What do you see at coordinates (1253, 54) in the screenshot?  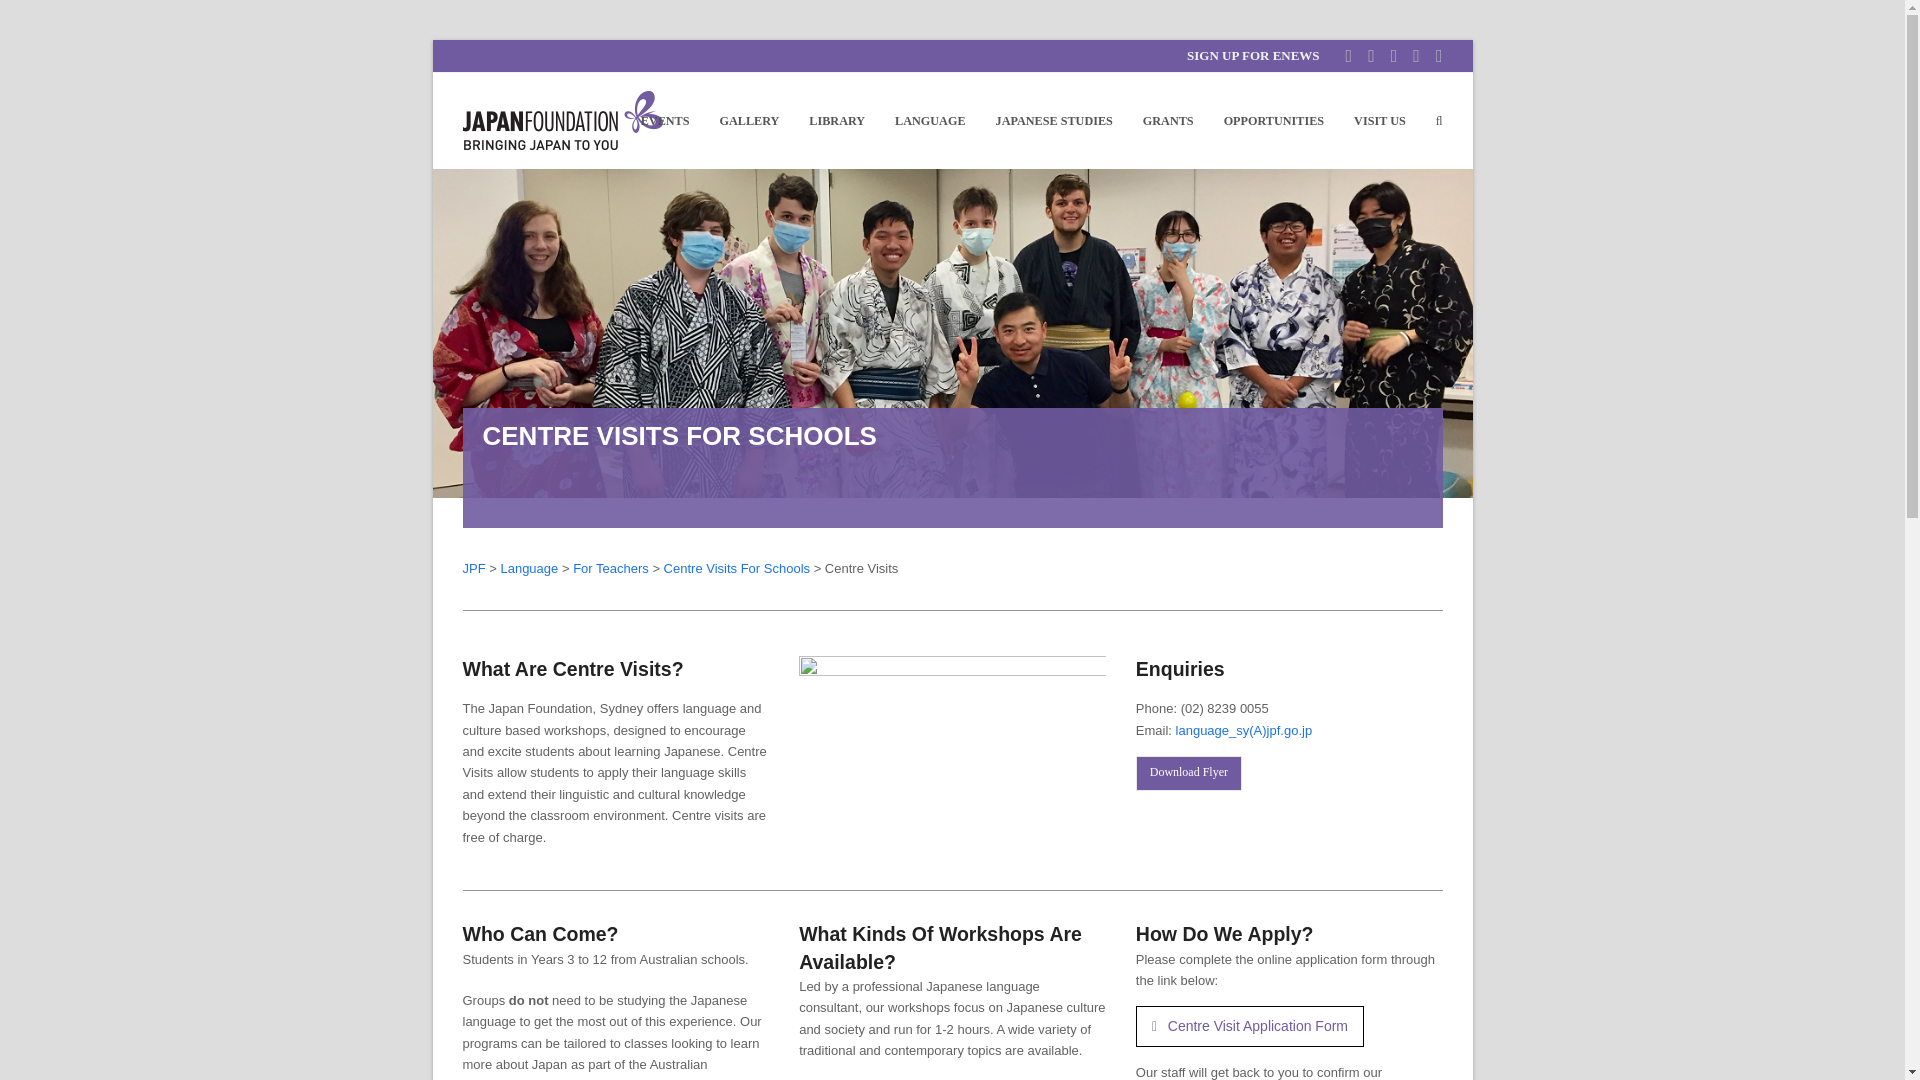 I see `SIGN UP FOR ENEWS` at bounding box center [1253, 54].